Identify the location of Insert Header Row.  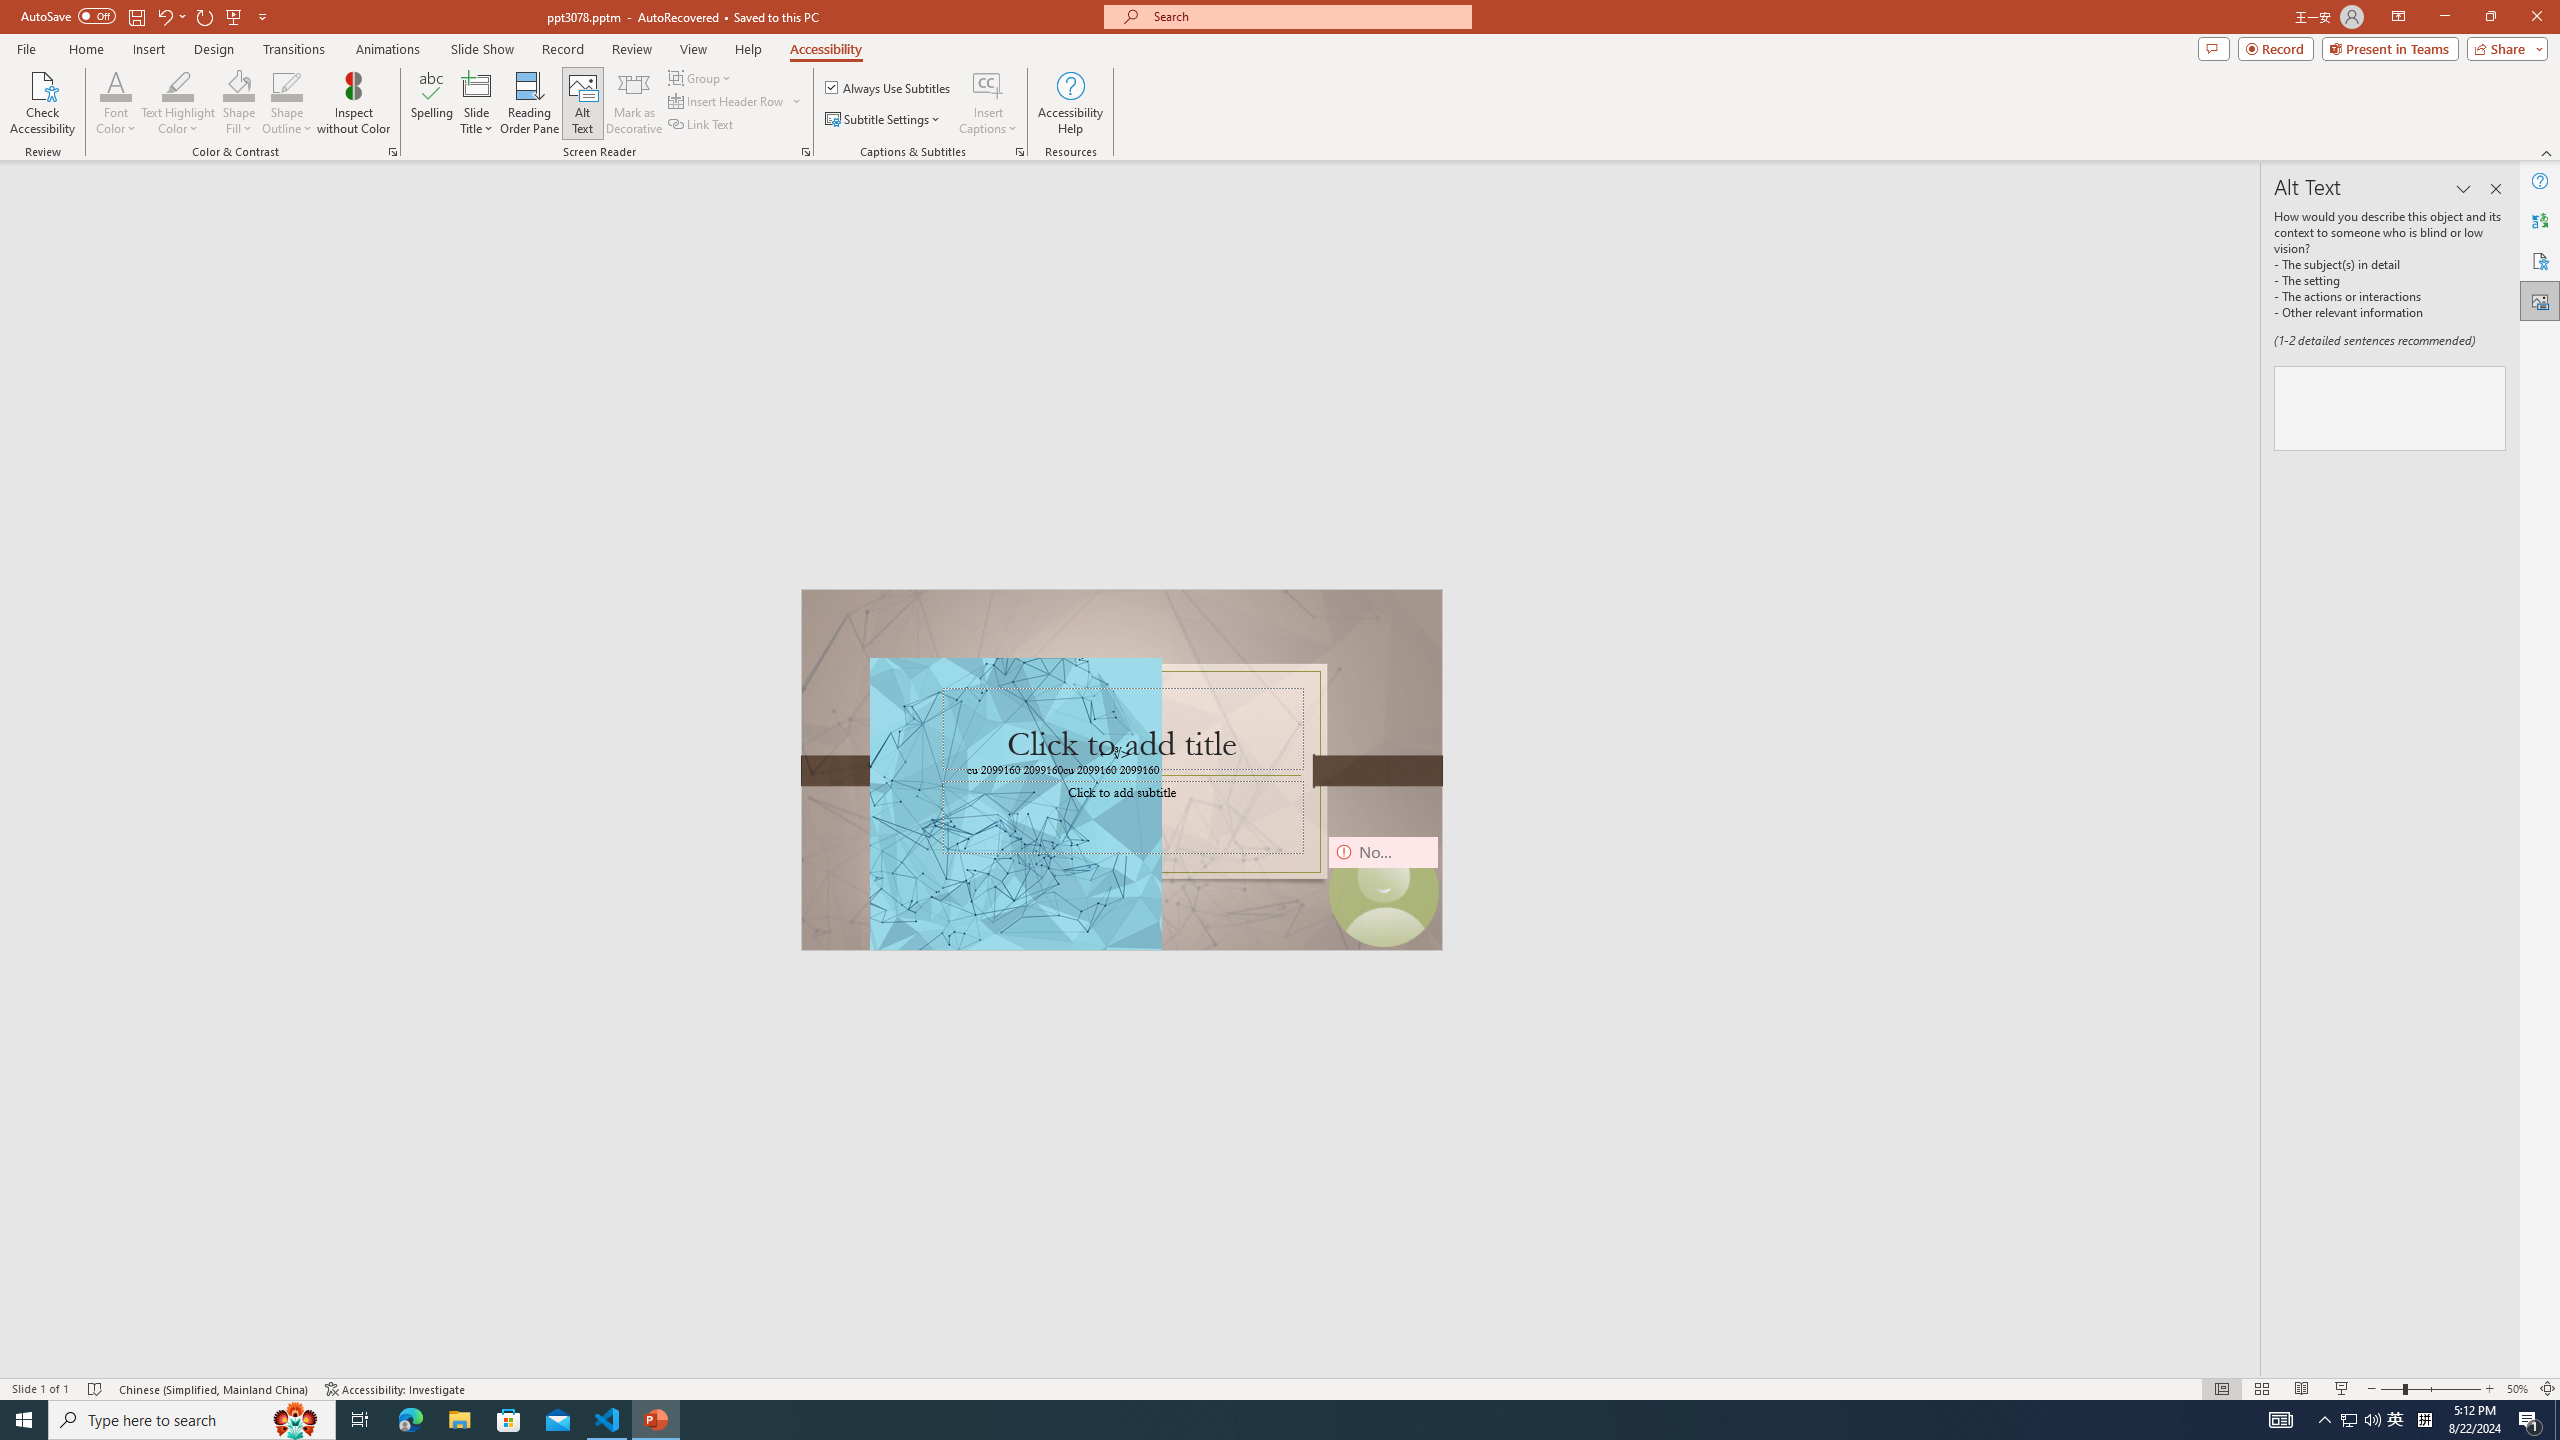
(728, 100).